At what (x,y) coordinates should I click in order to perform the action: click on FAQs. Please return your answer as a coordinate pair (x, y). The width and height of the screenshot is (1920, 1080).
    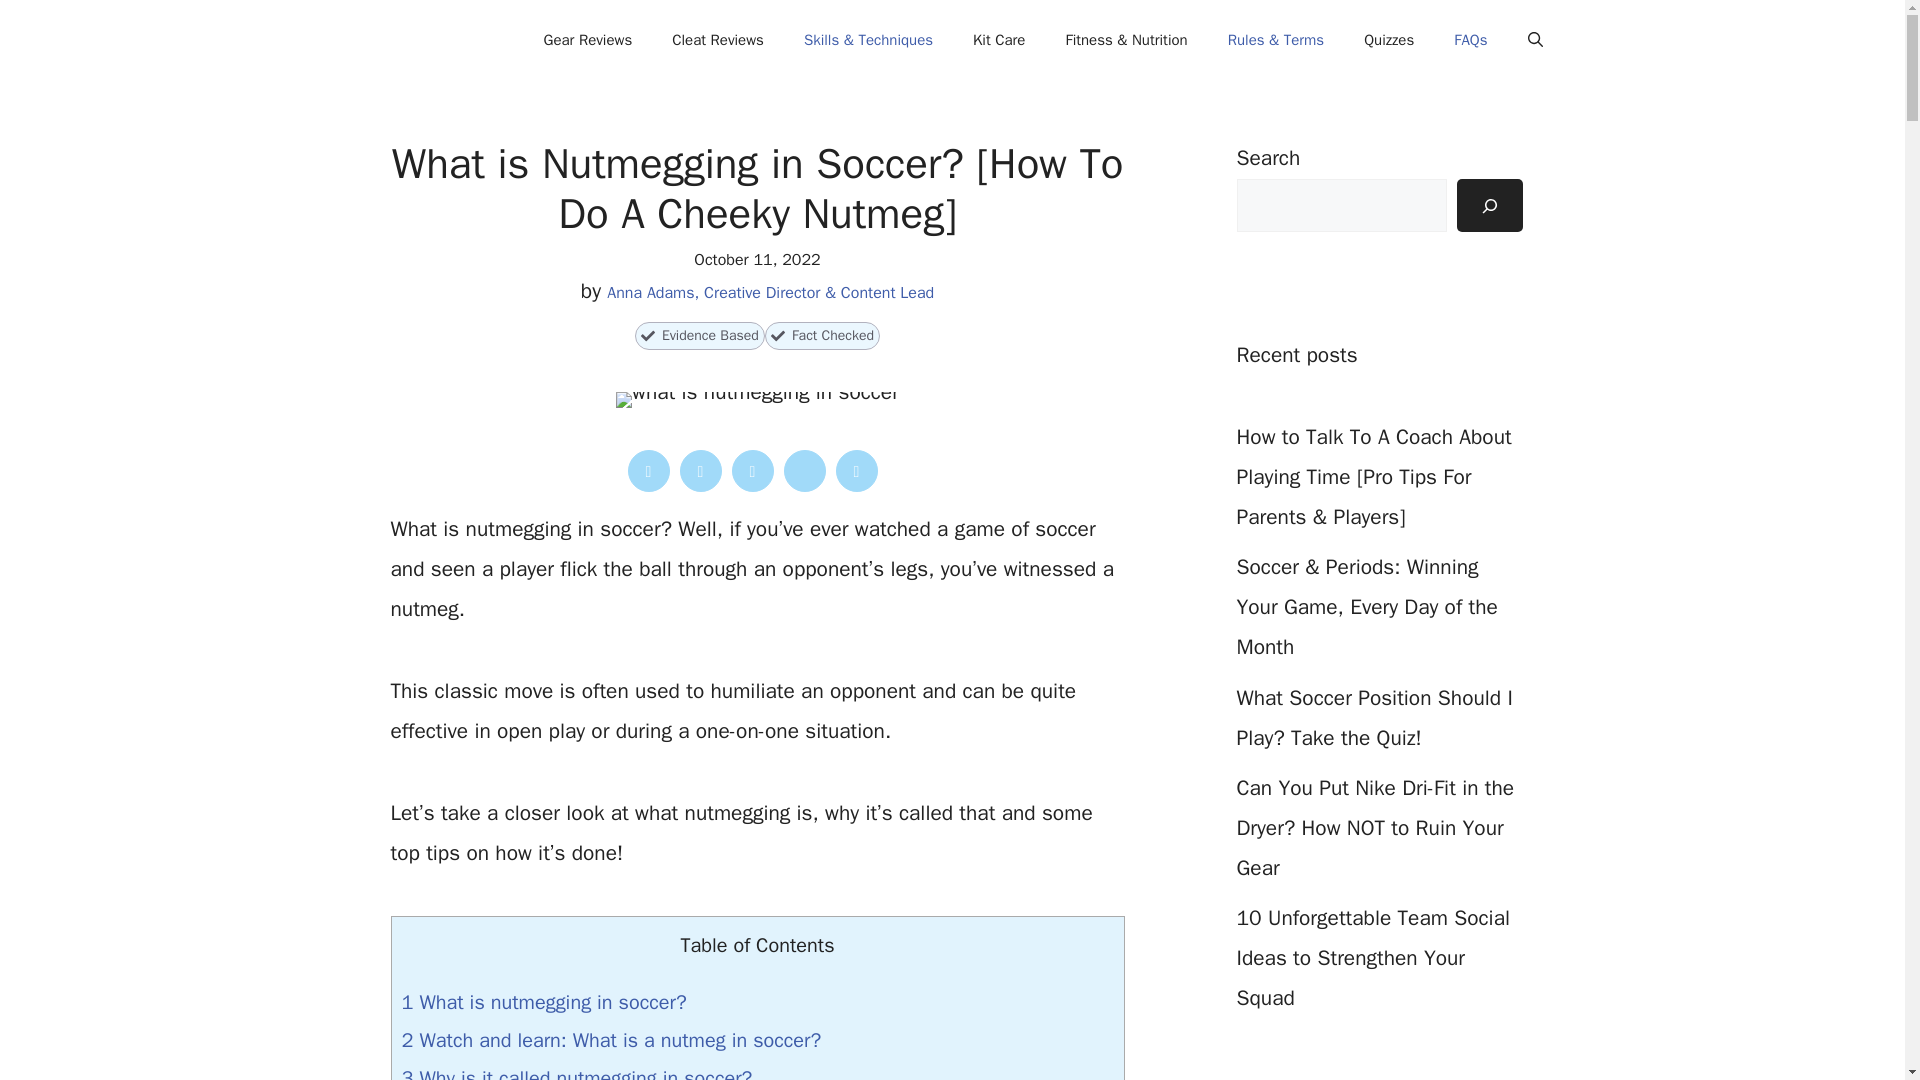
    Looking at the image, I should click on (1470, 40).